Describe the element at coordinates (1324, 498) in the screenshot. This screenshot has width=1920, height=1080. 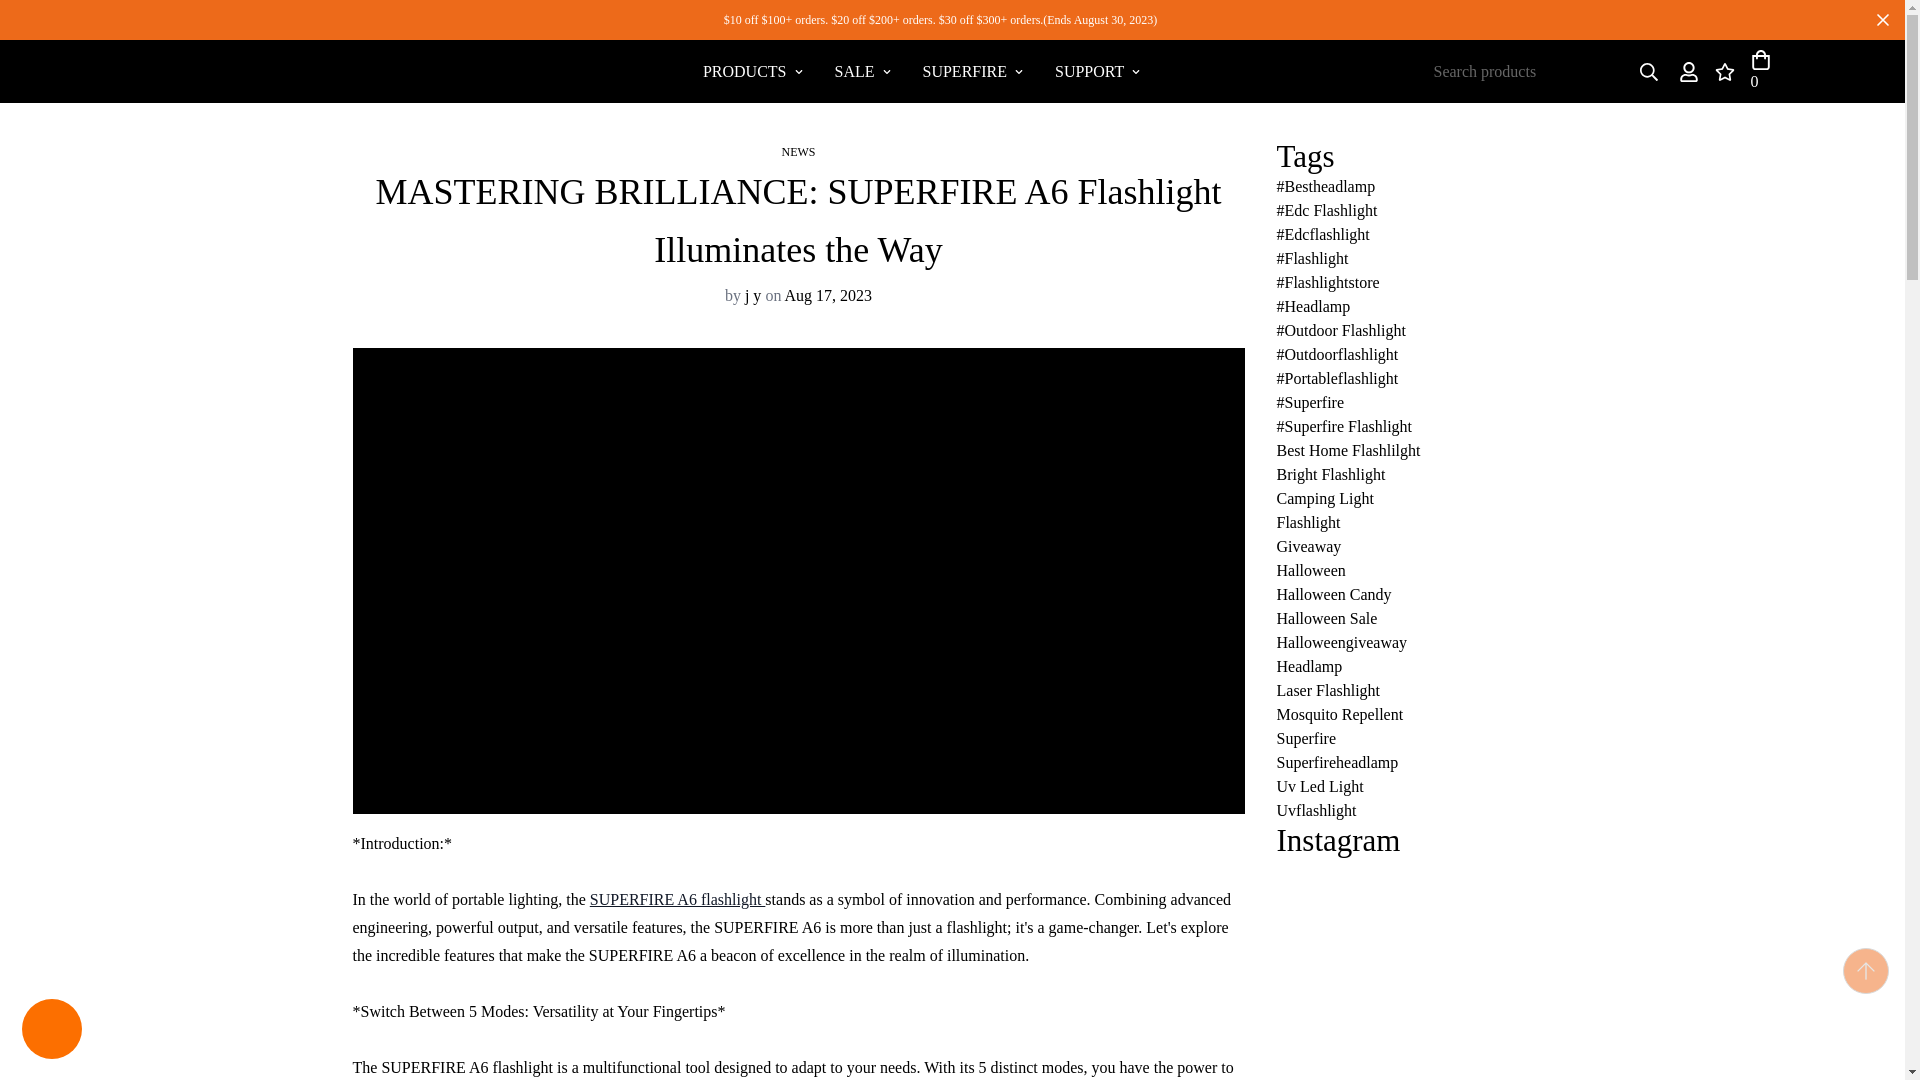
I see `SALE` at that location.